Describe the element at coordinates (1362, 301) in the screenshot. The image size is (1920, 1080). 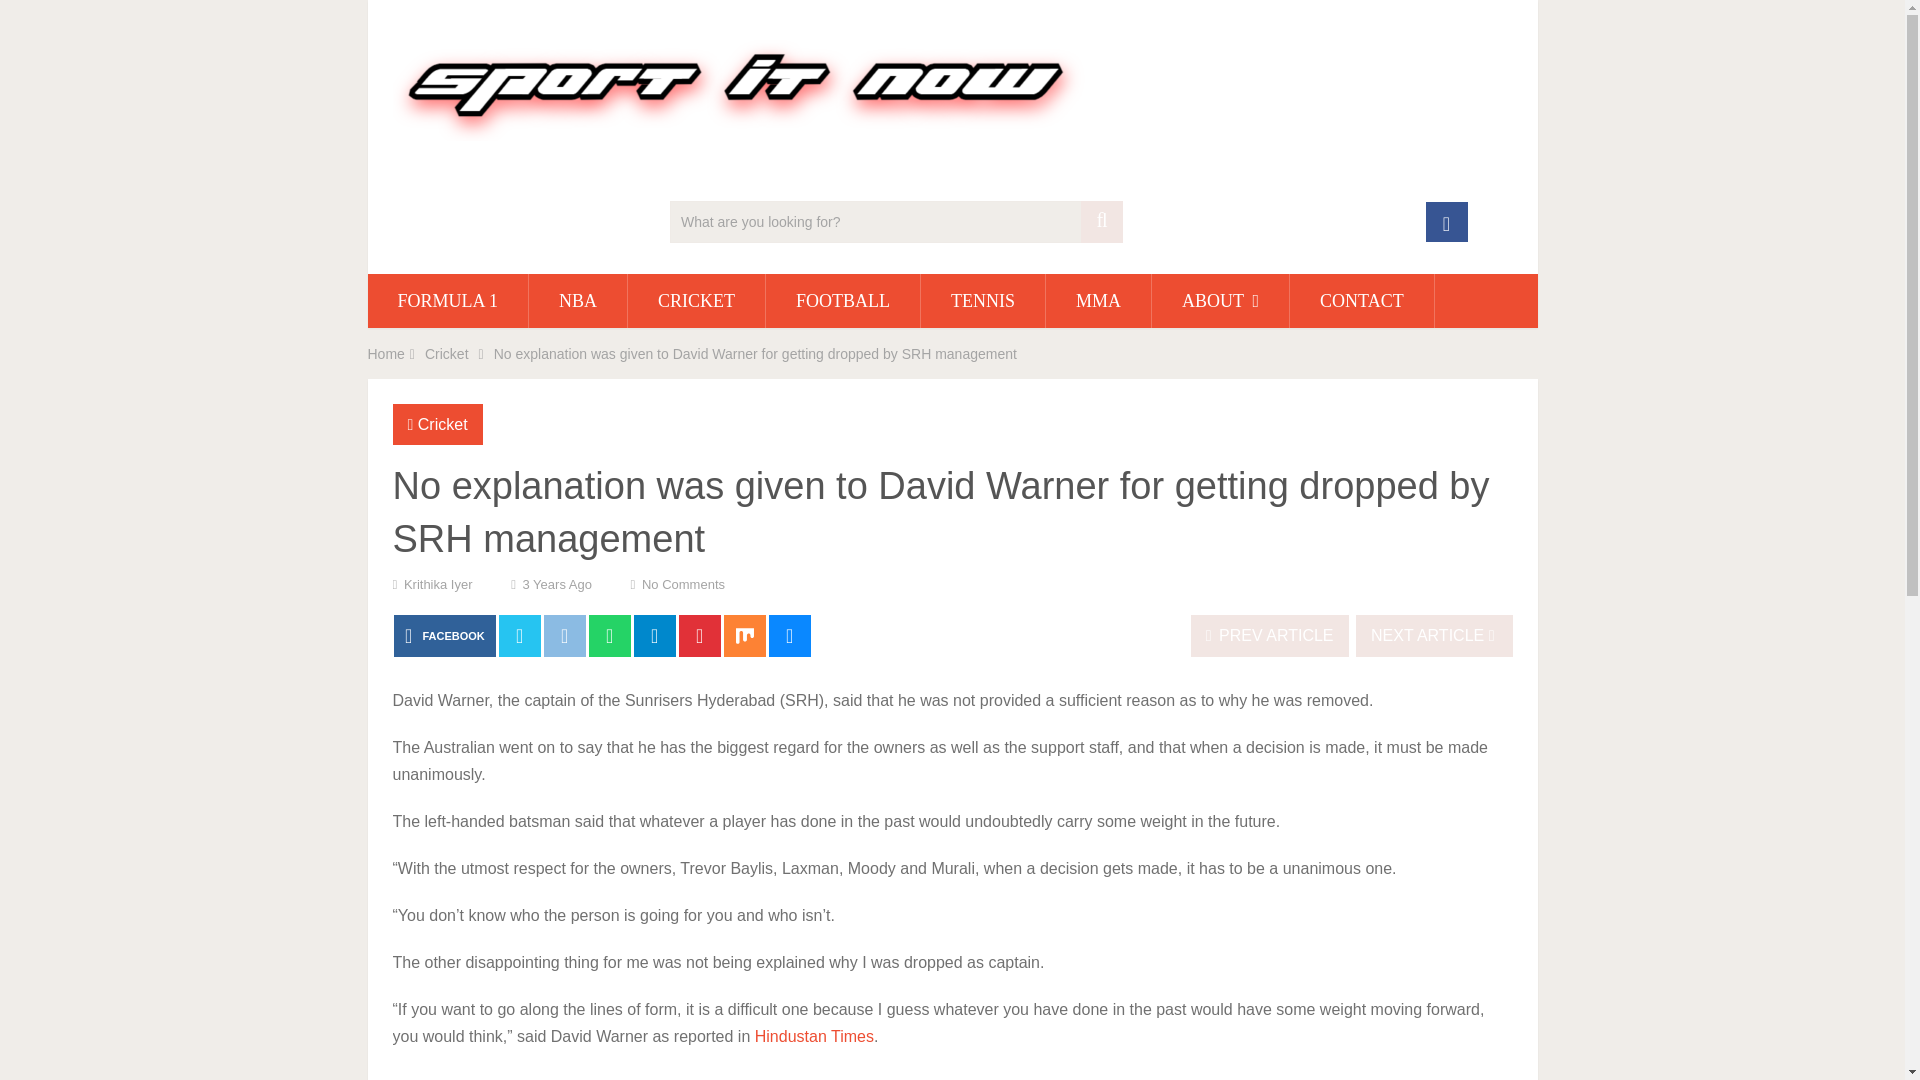
I see `CONTACT` at that location.